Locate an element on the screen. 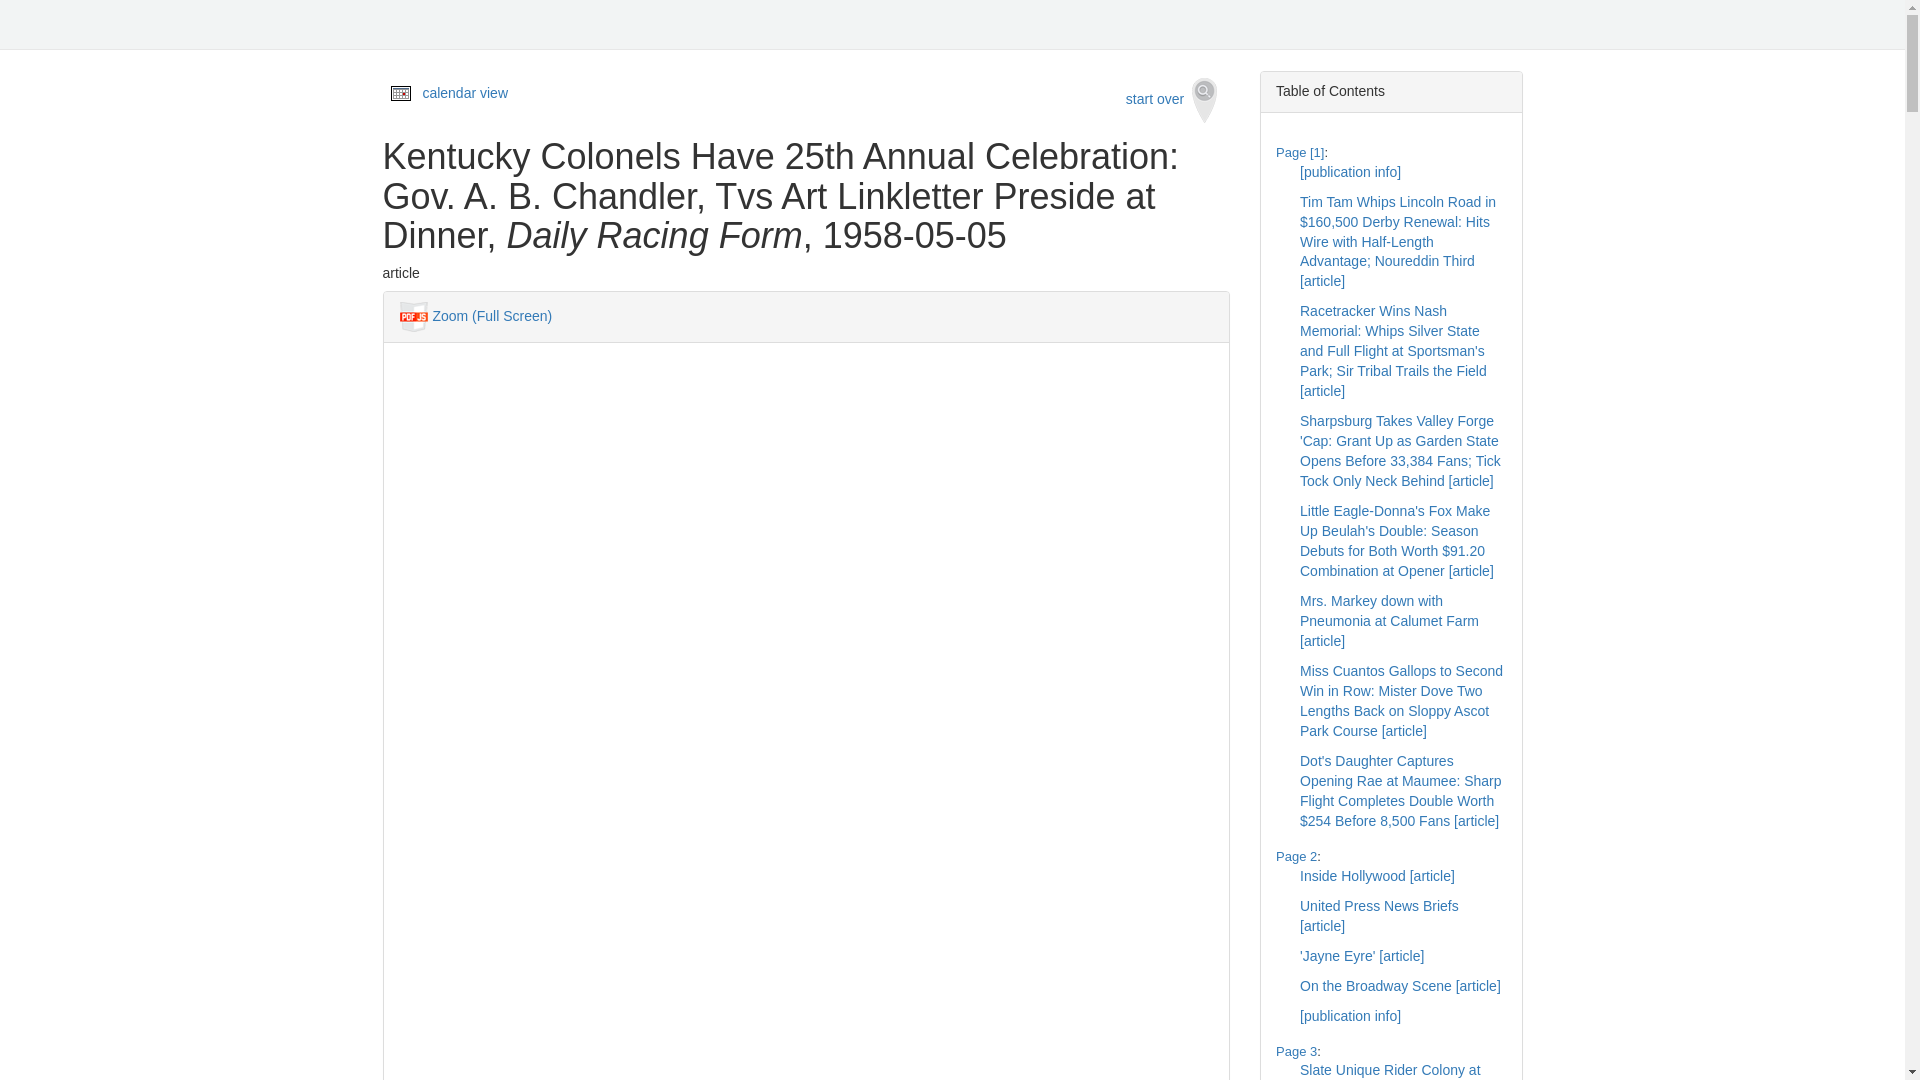 The width and height of the screenshot is (1920, 1080). start over   is located at coordinates (1172, 100).